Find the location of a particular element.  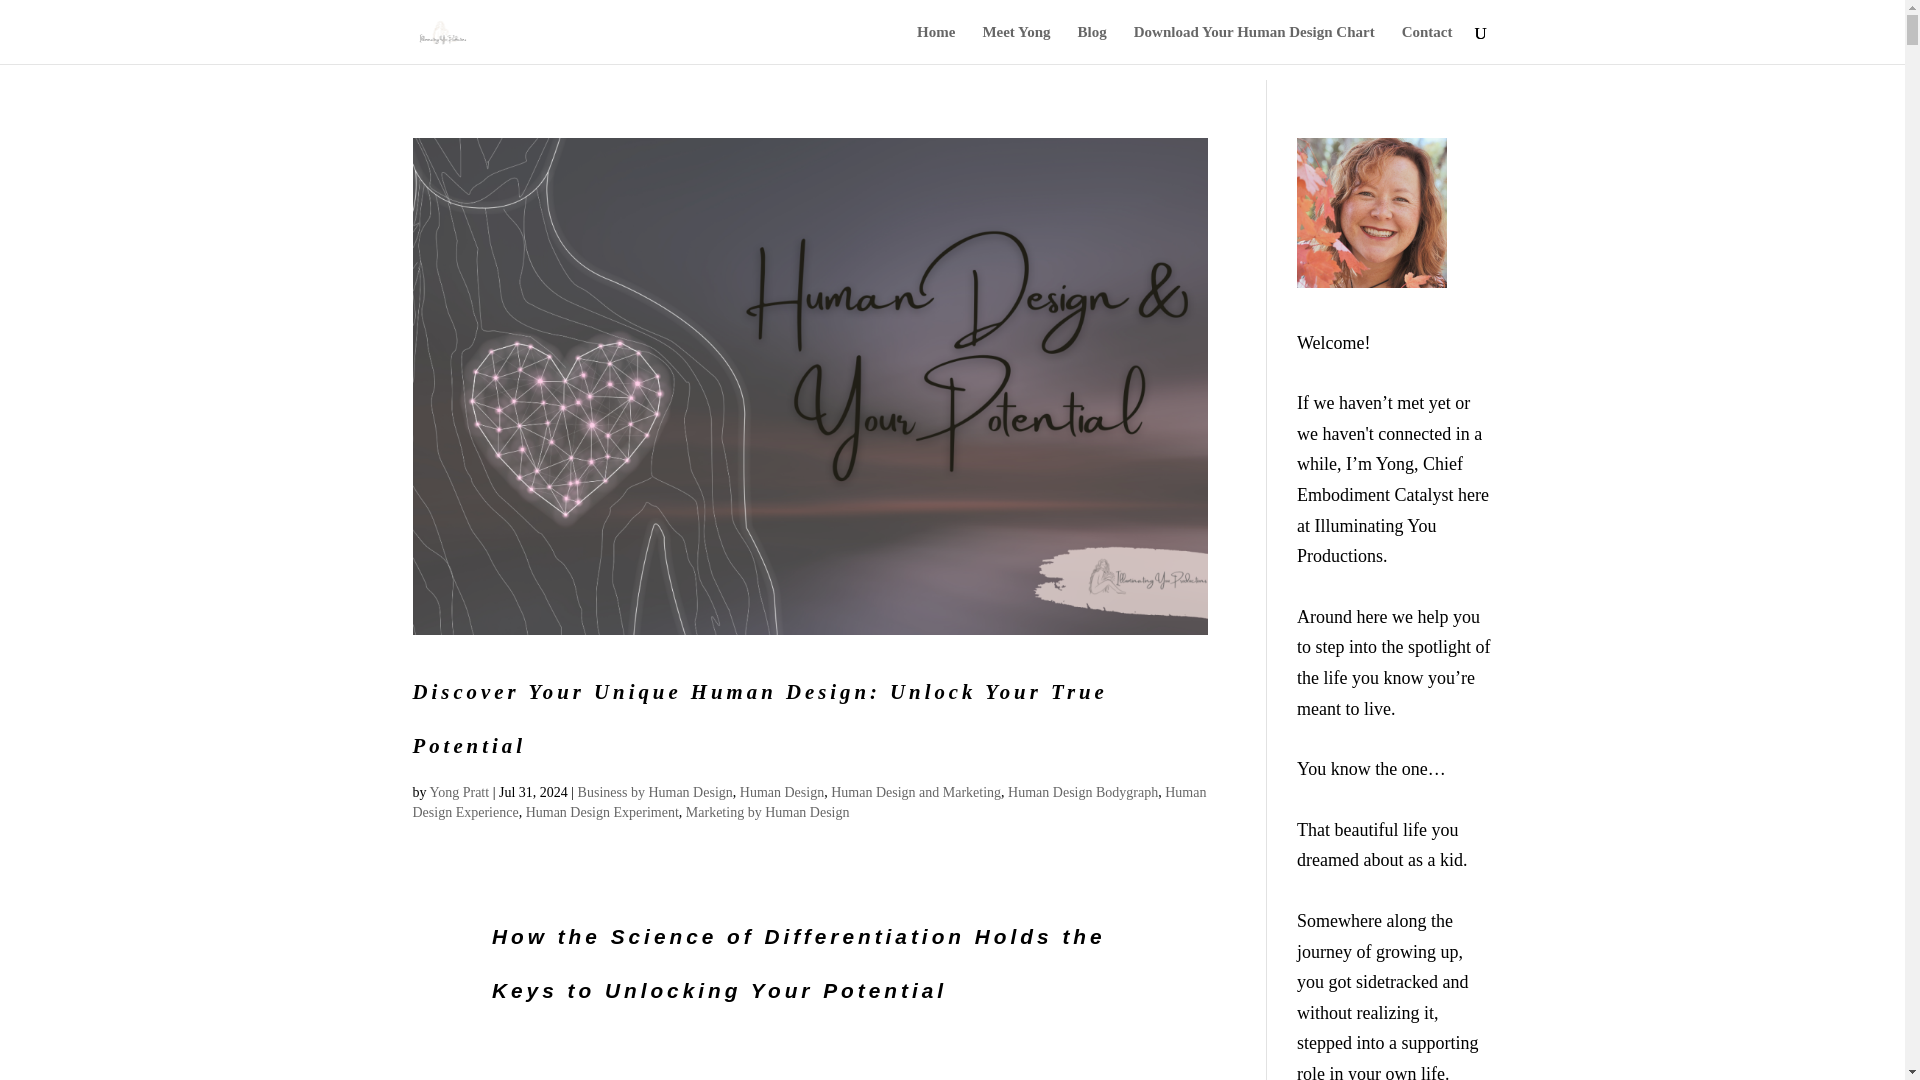

Business by Human Design is located at coordinates (655, 792).